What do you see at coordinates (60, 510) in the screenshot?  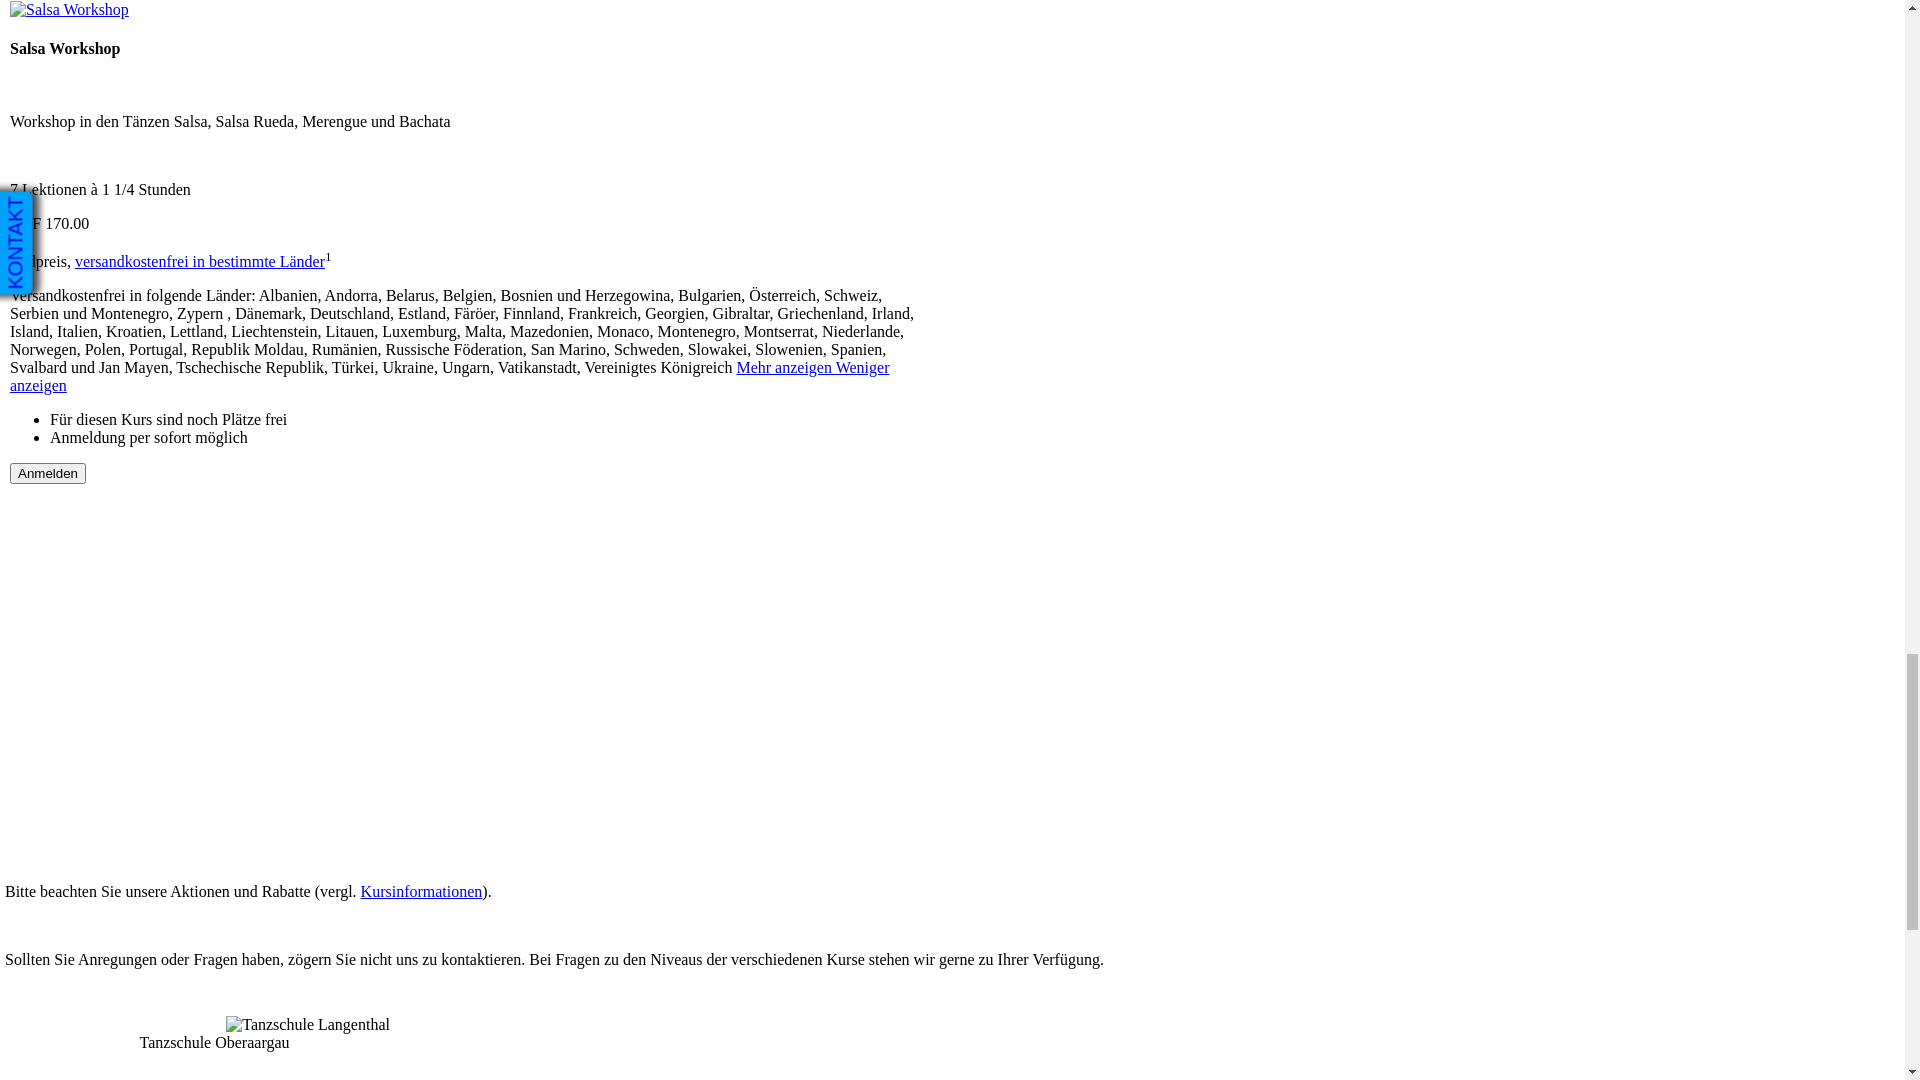 I see `Home` at bounding box center [60, 510].